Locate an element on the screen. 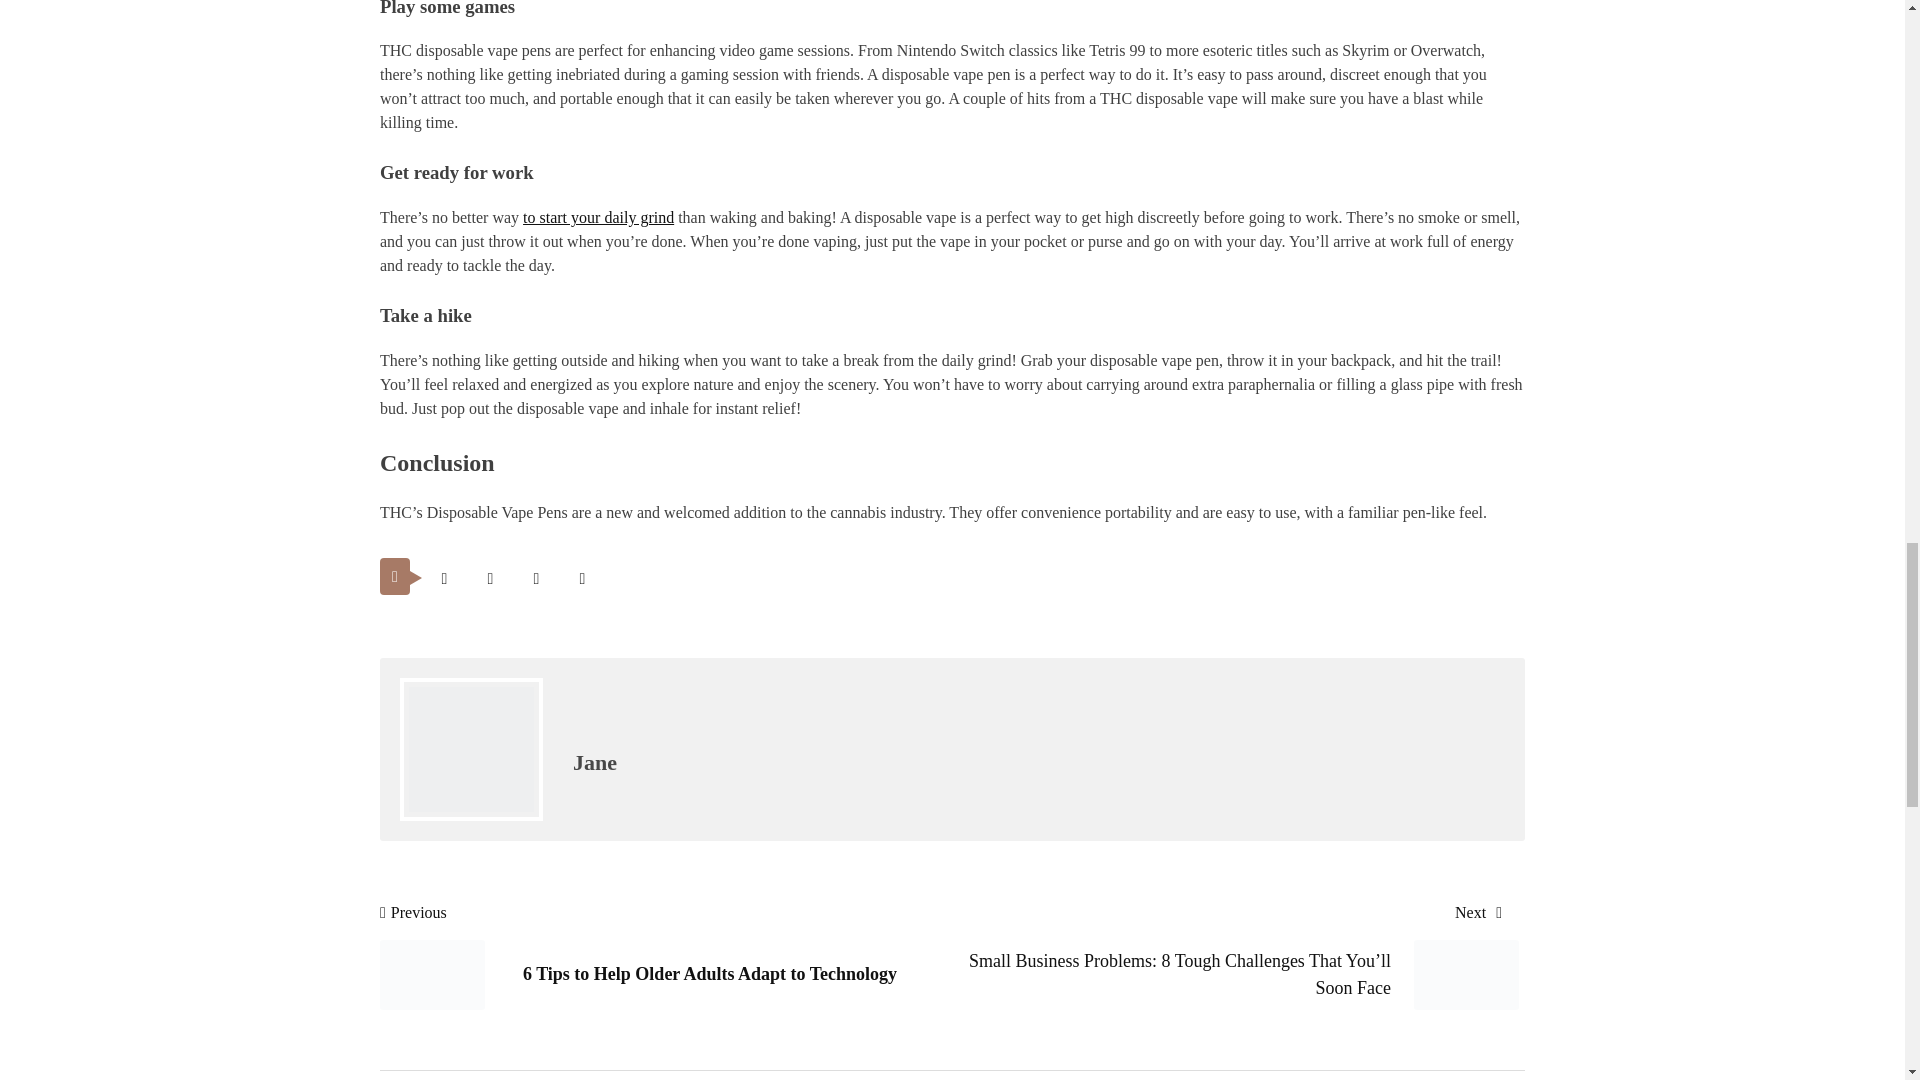 This screenshot has height=1080, width=1920. Share on Linkedin is located at coordinates (582, 578).